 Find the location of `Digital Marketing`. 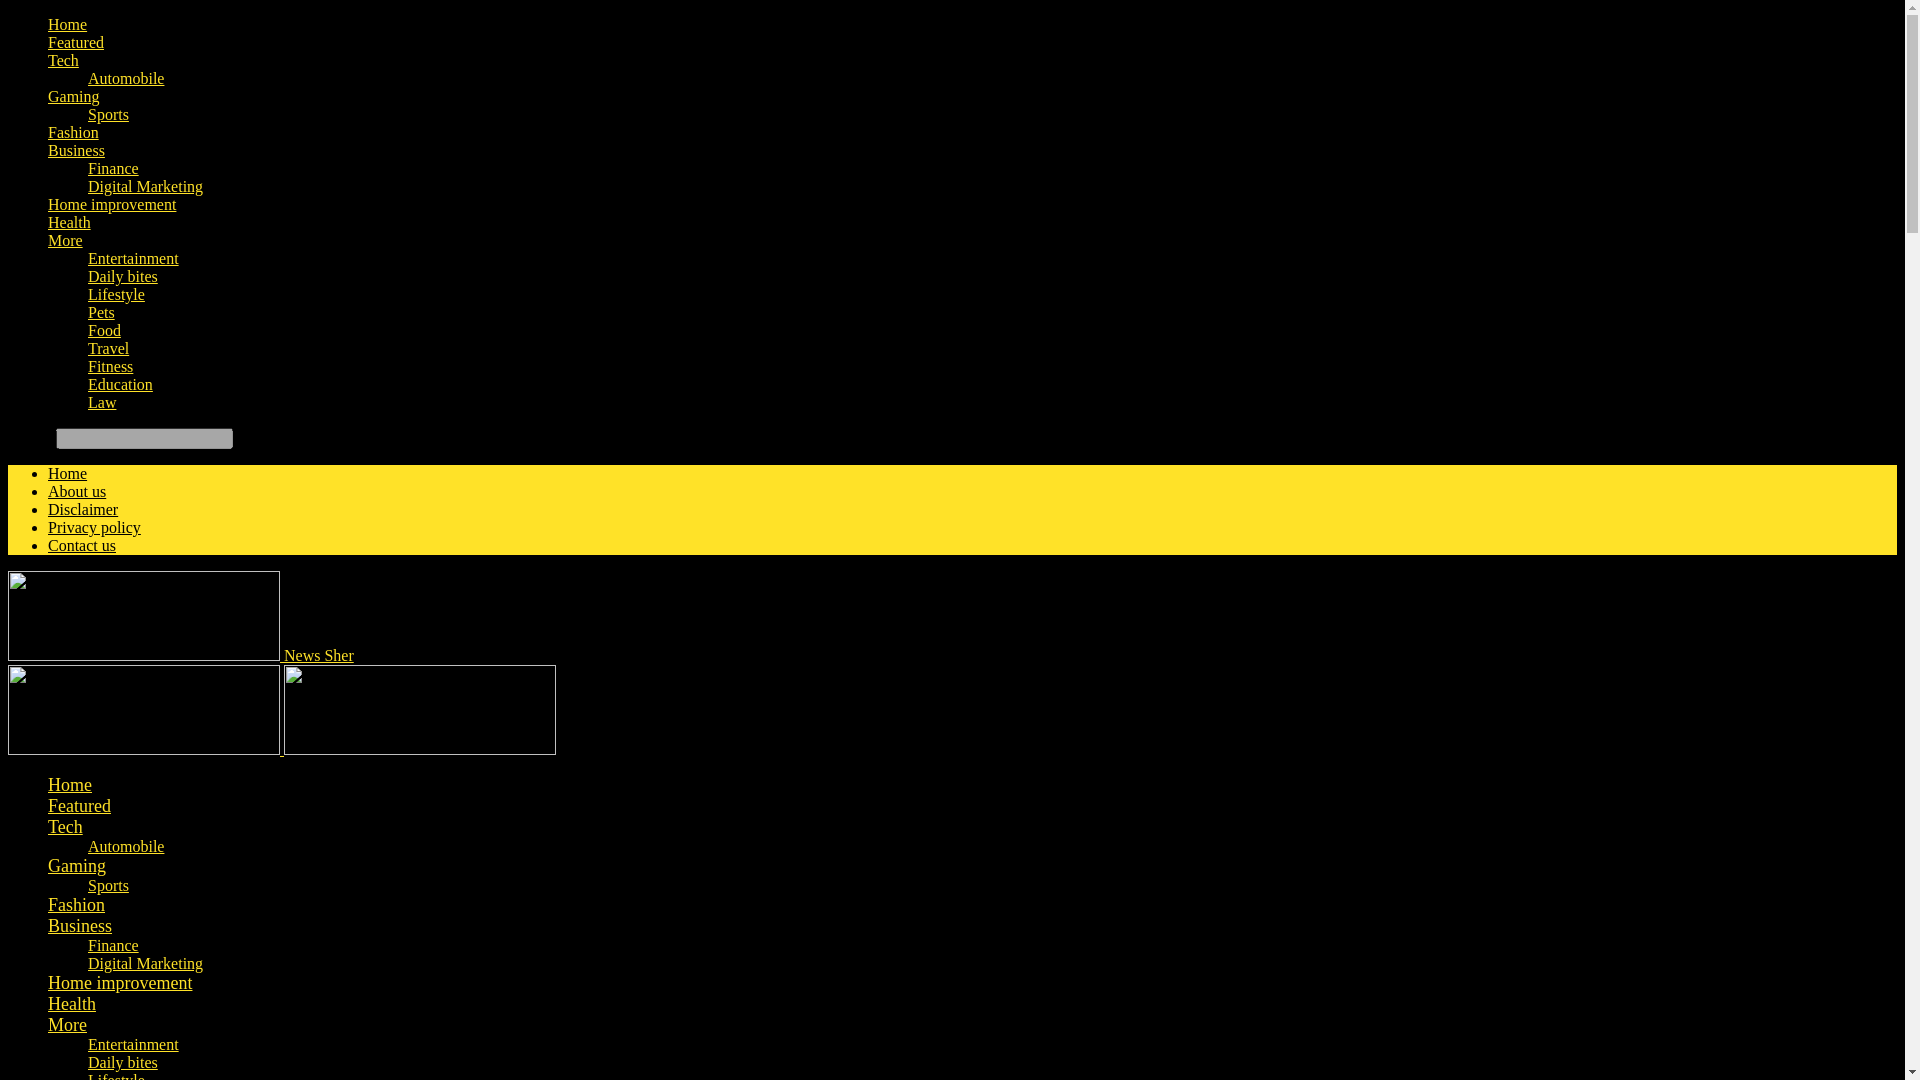

Digital Marketing is located at coordinates (146, 186).